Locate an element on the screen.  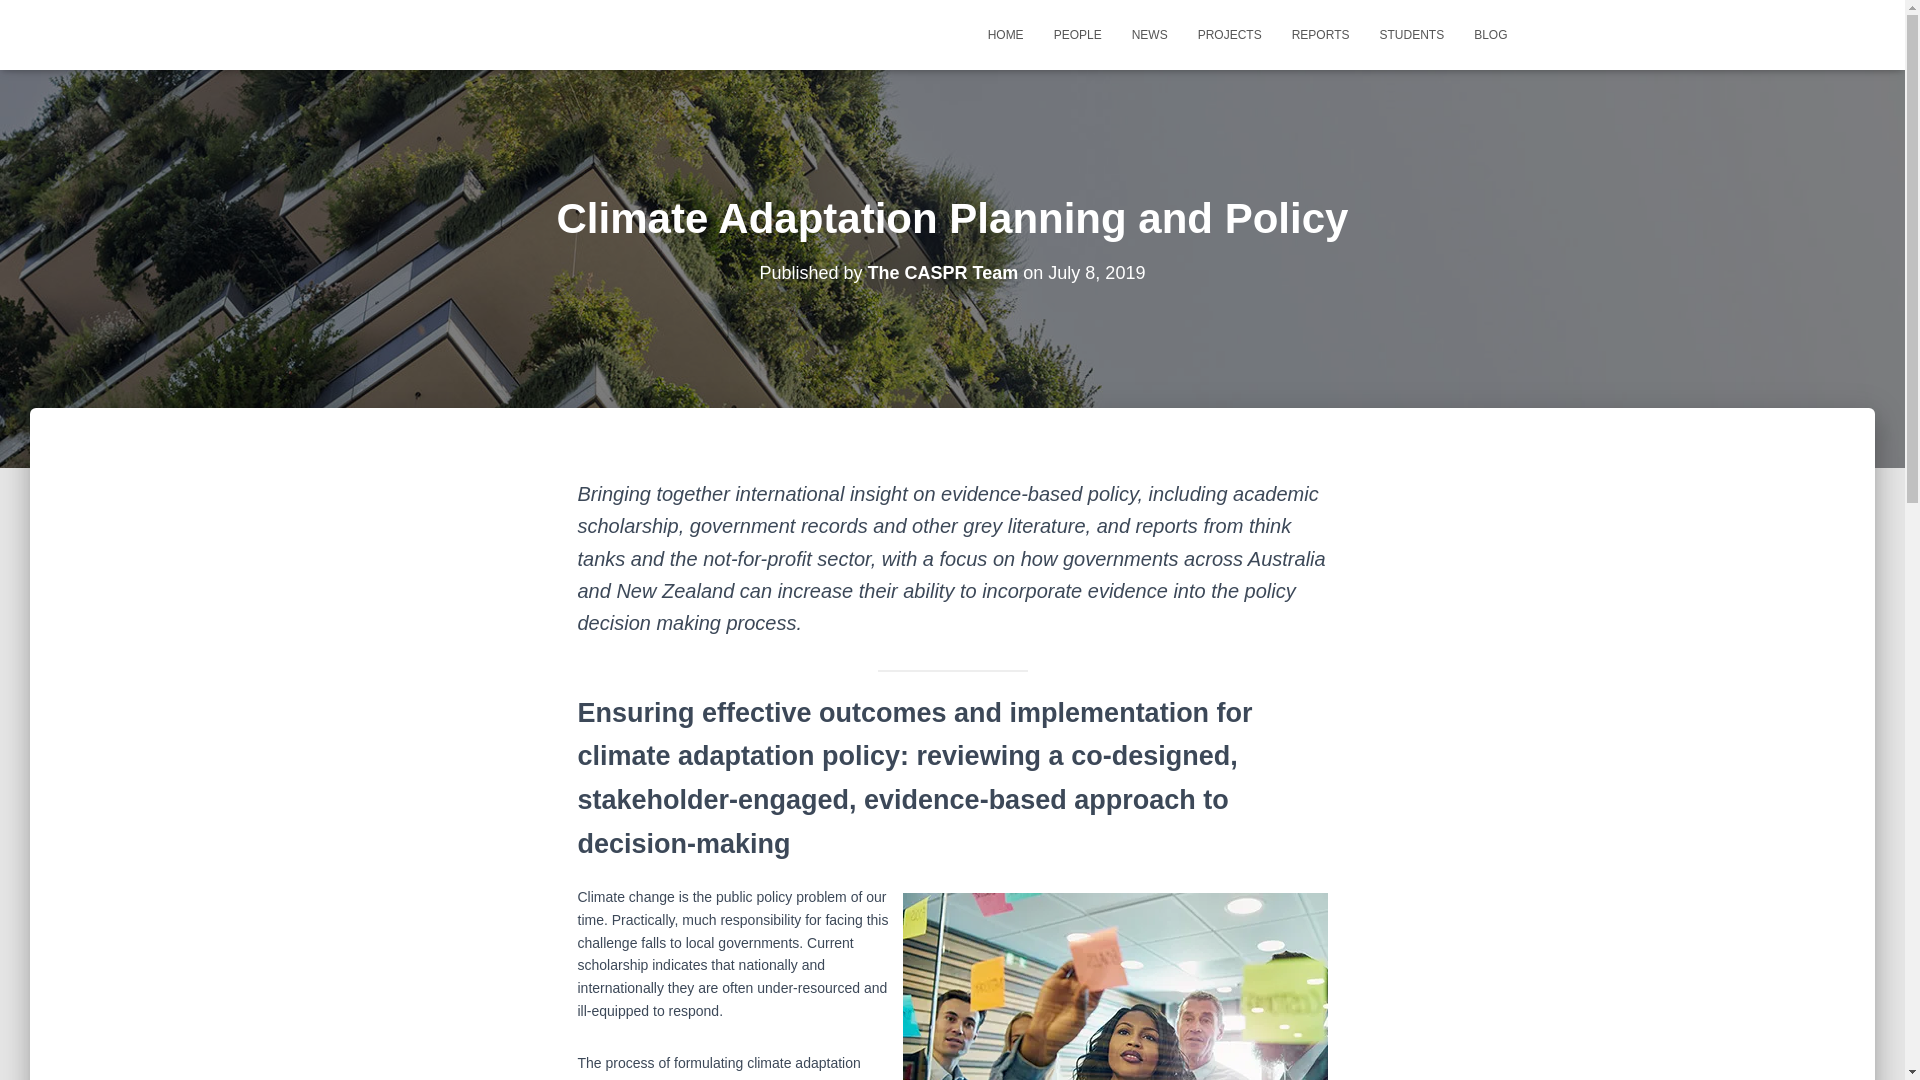
The CASPR Team is located at coordinates (943, 272).